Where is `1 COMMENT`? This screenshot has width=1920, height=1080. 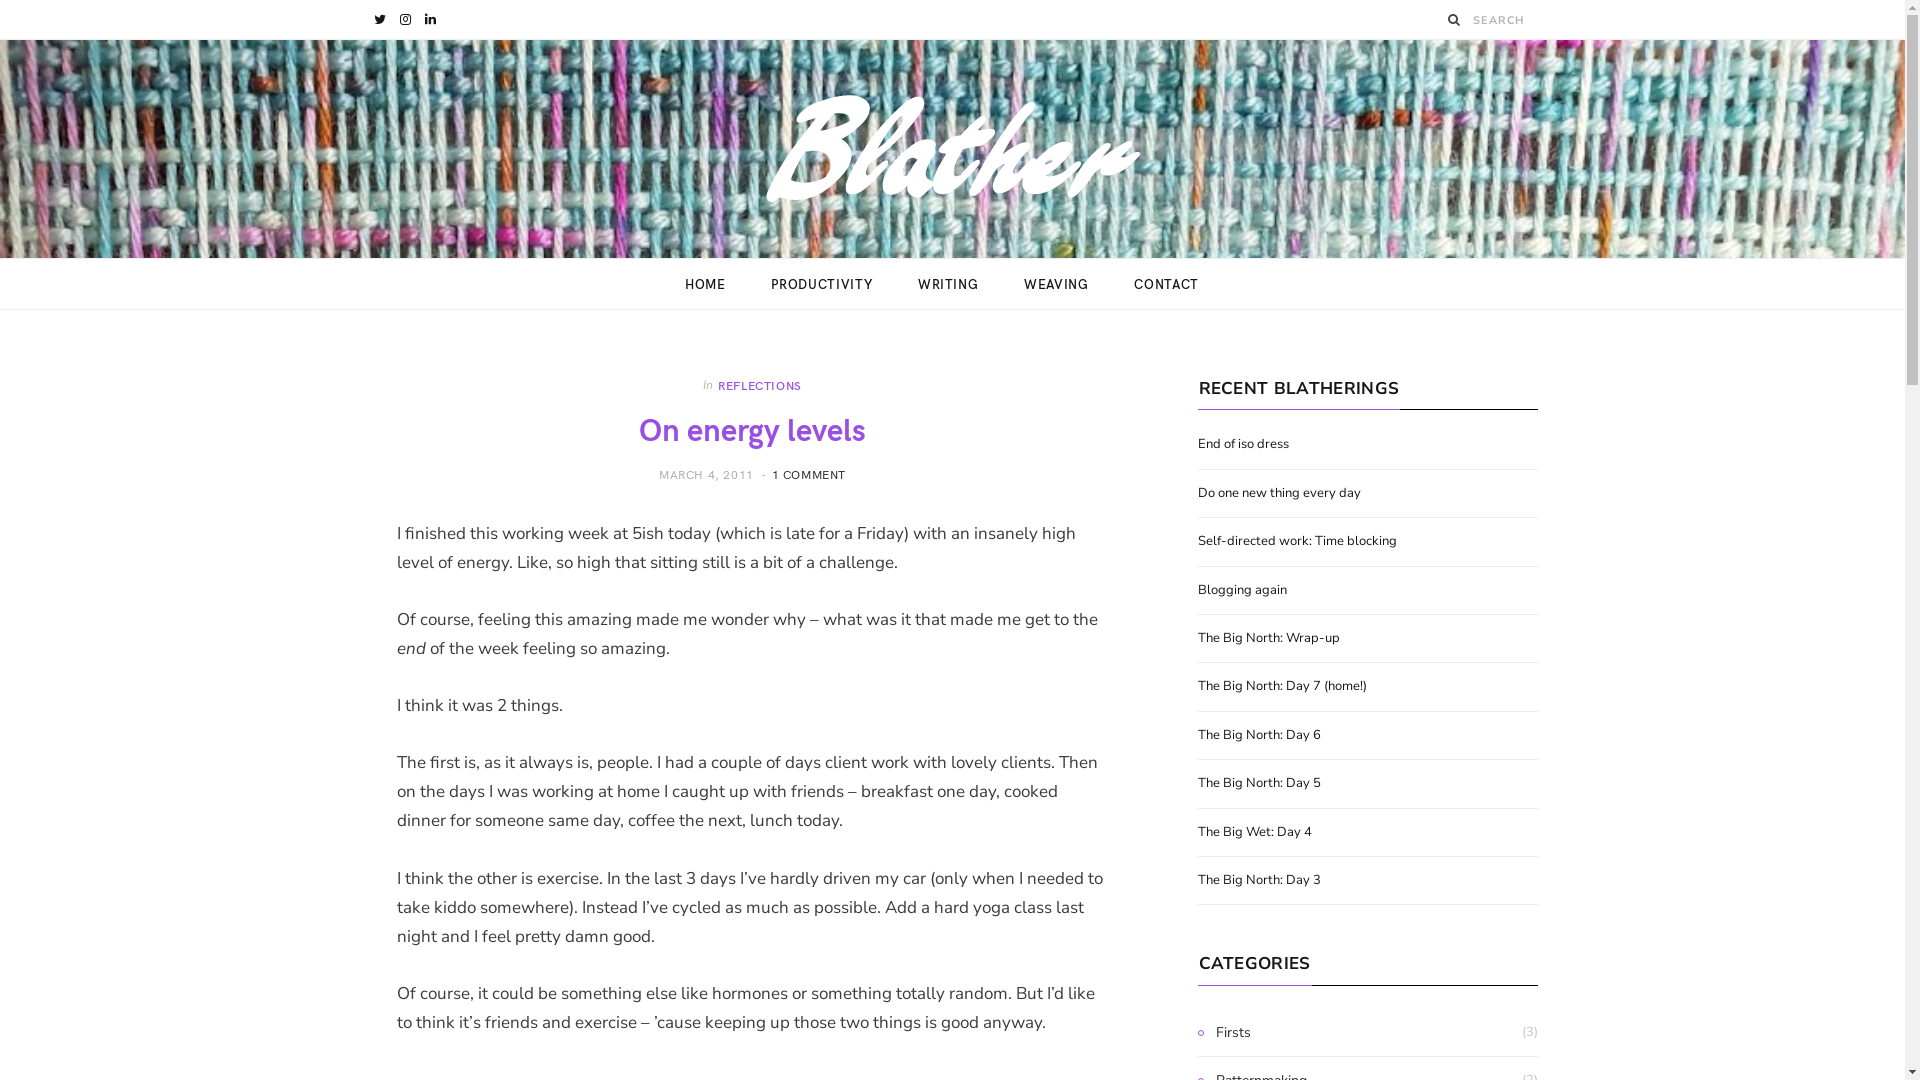
1 COMMENT is located at coordinates (809, 474).